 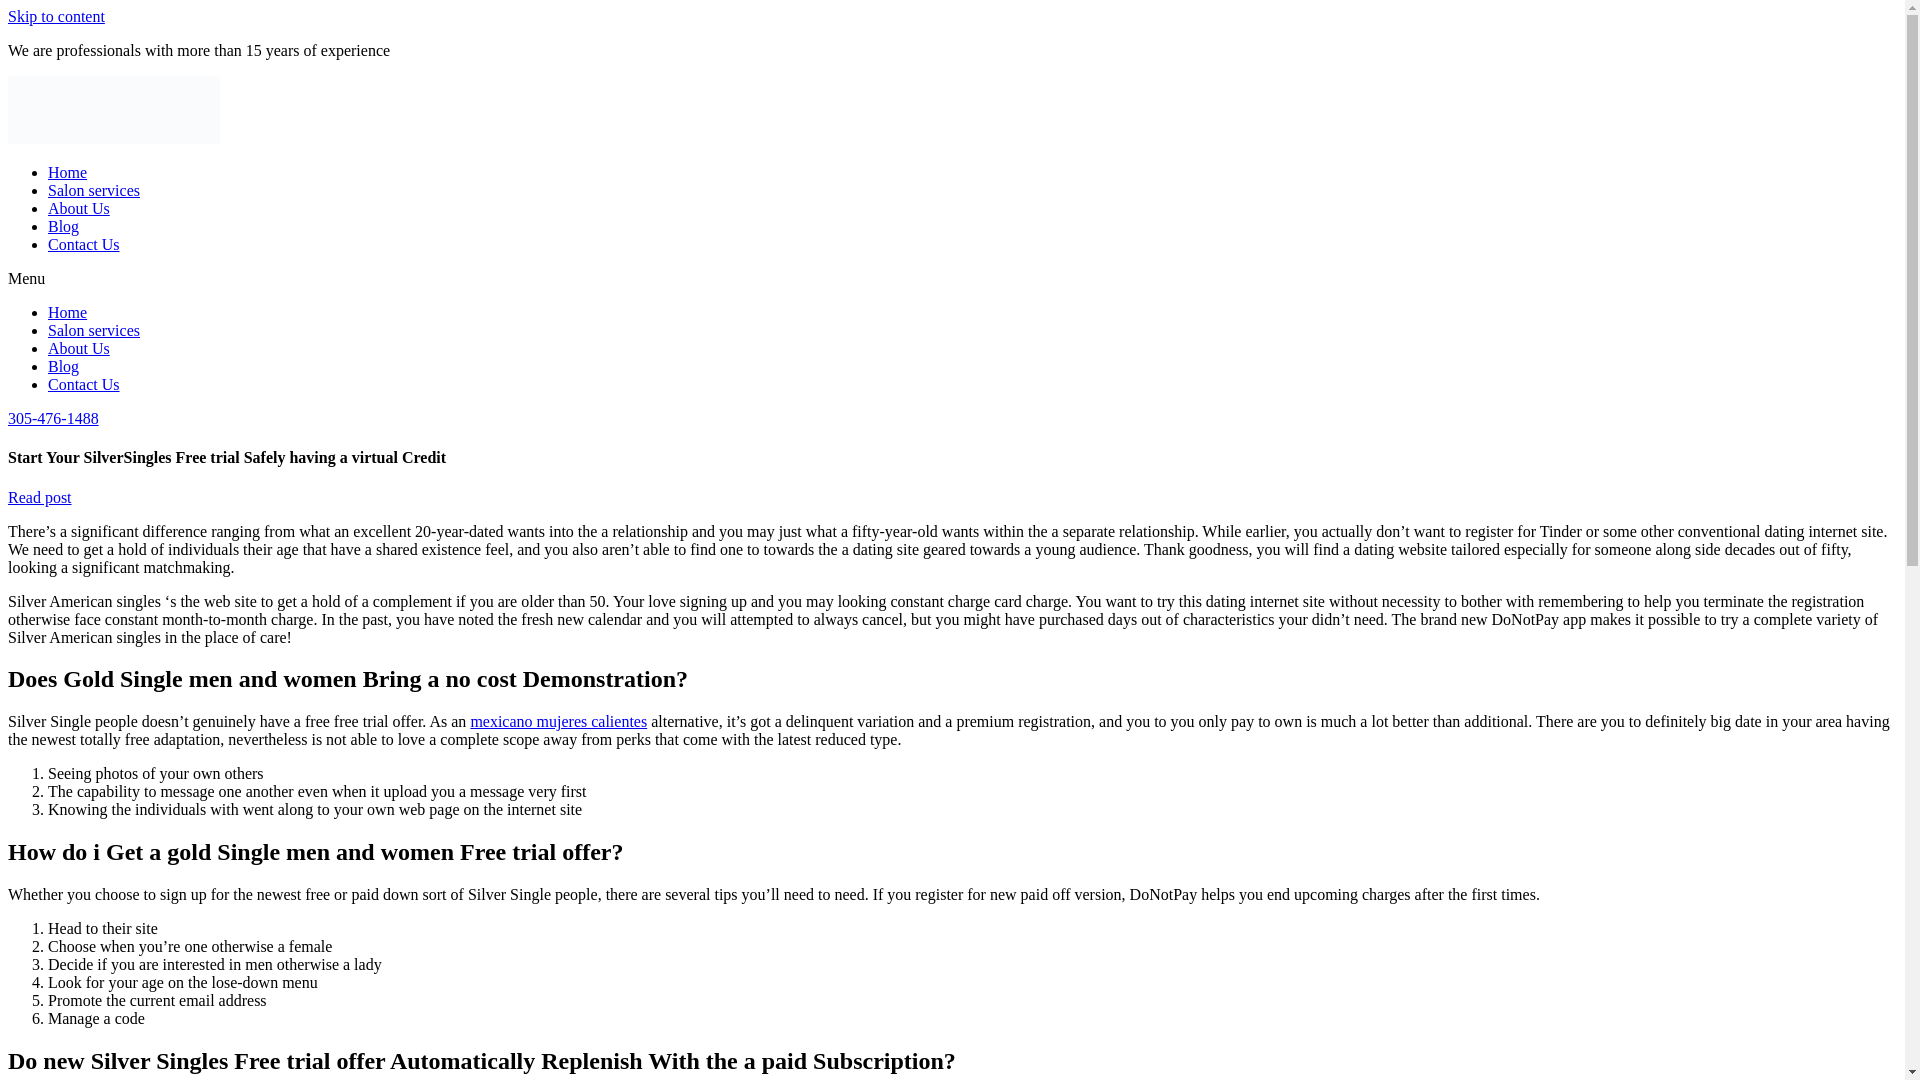 I want to click on Contact Us, so click(x=84, y=384).